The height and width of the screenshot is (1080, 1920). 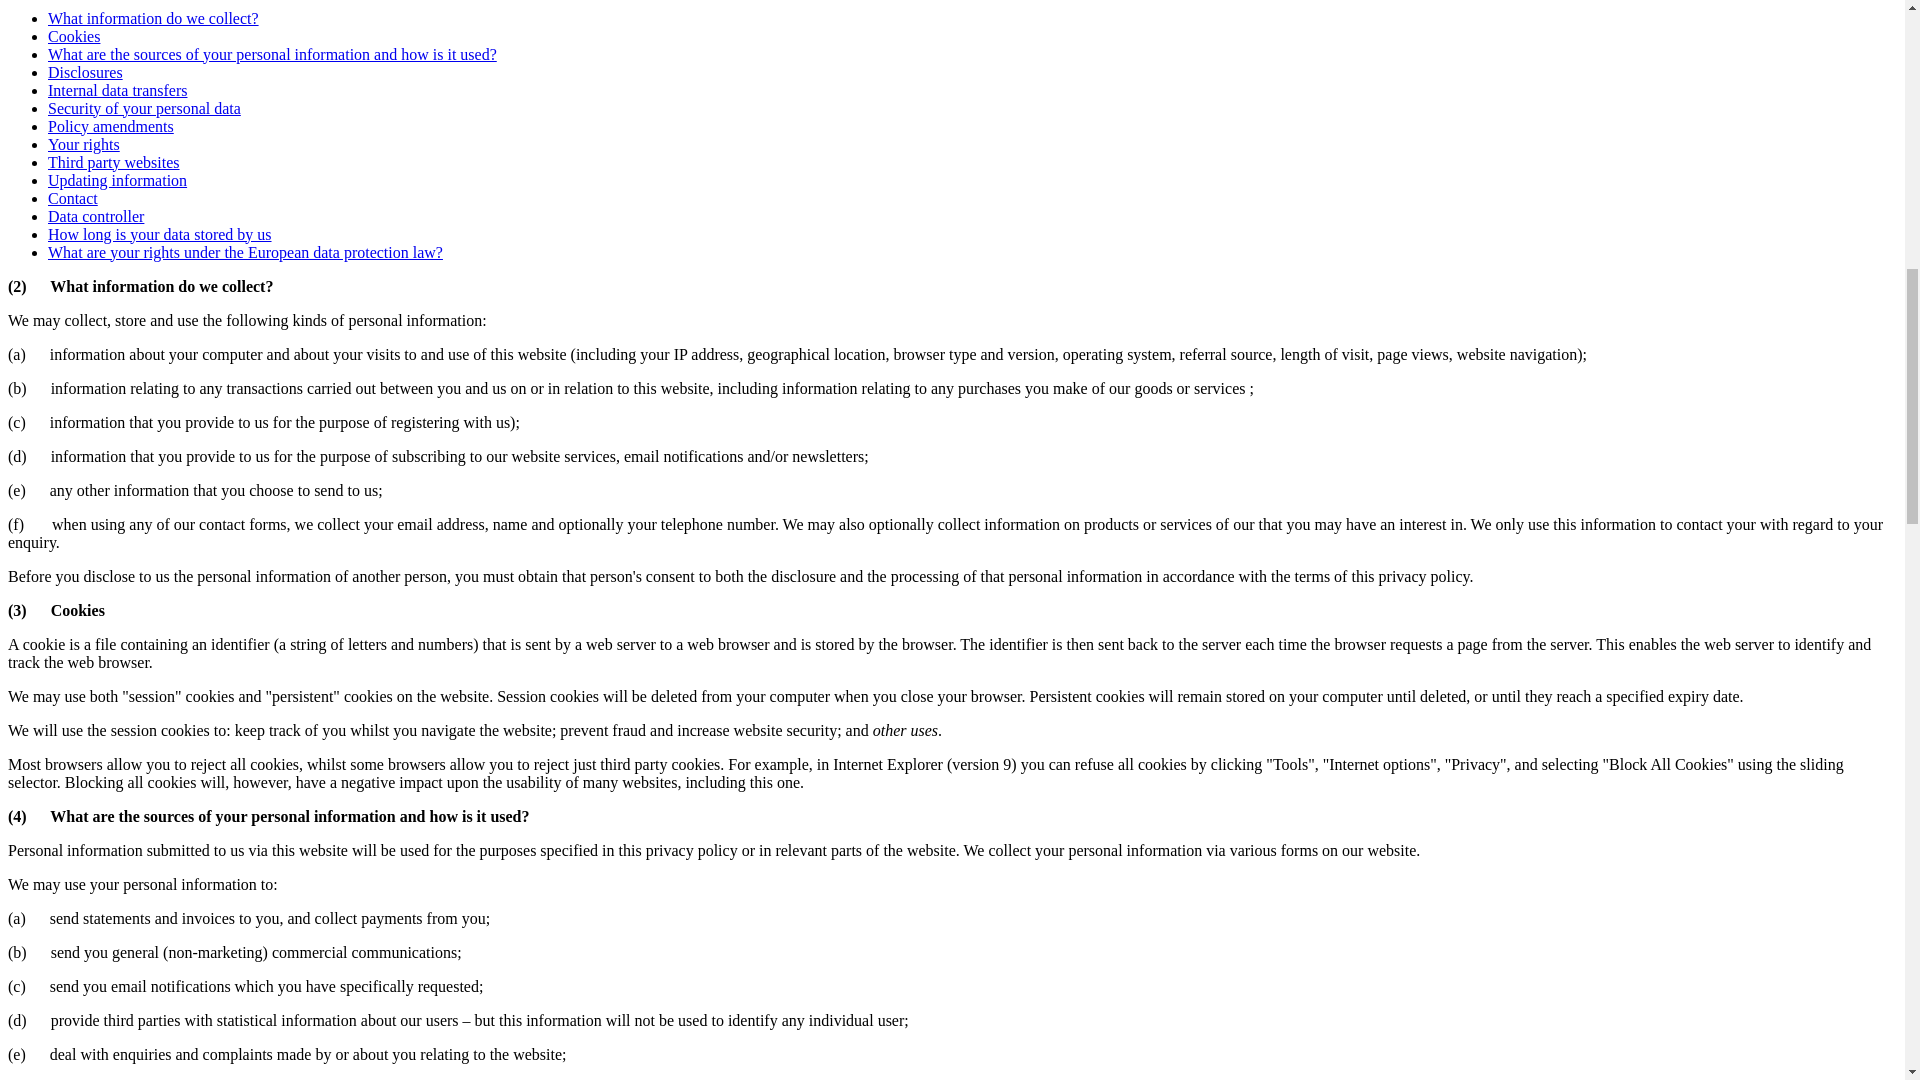 What do you see at coordinates (117, 180) in the screenshot?
I see `Updating information` at bounding box center [117, 180].